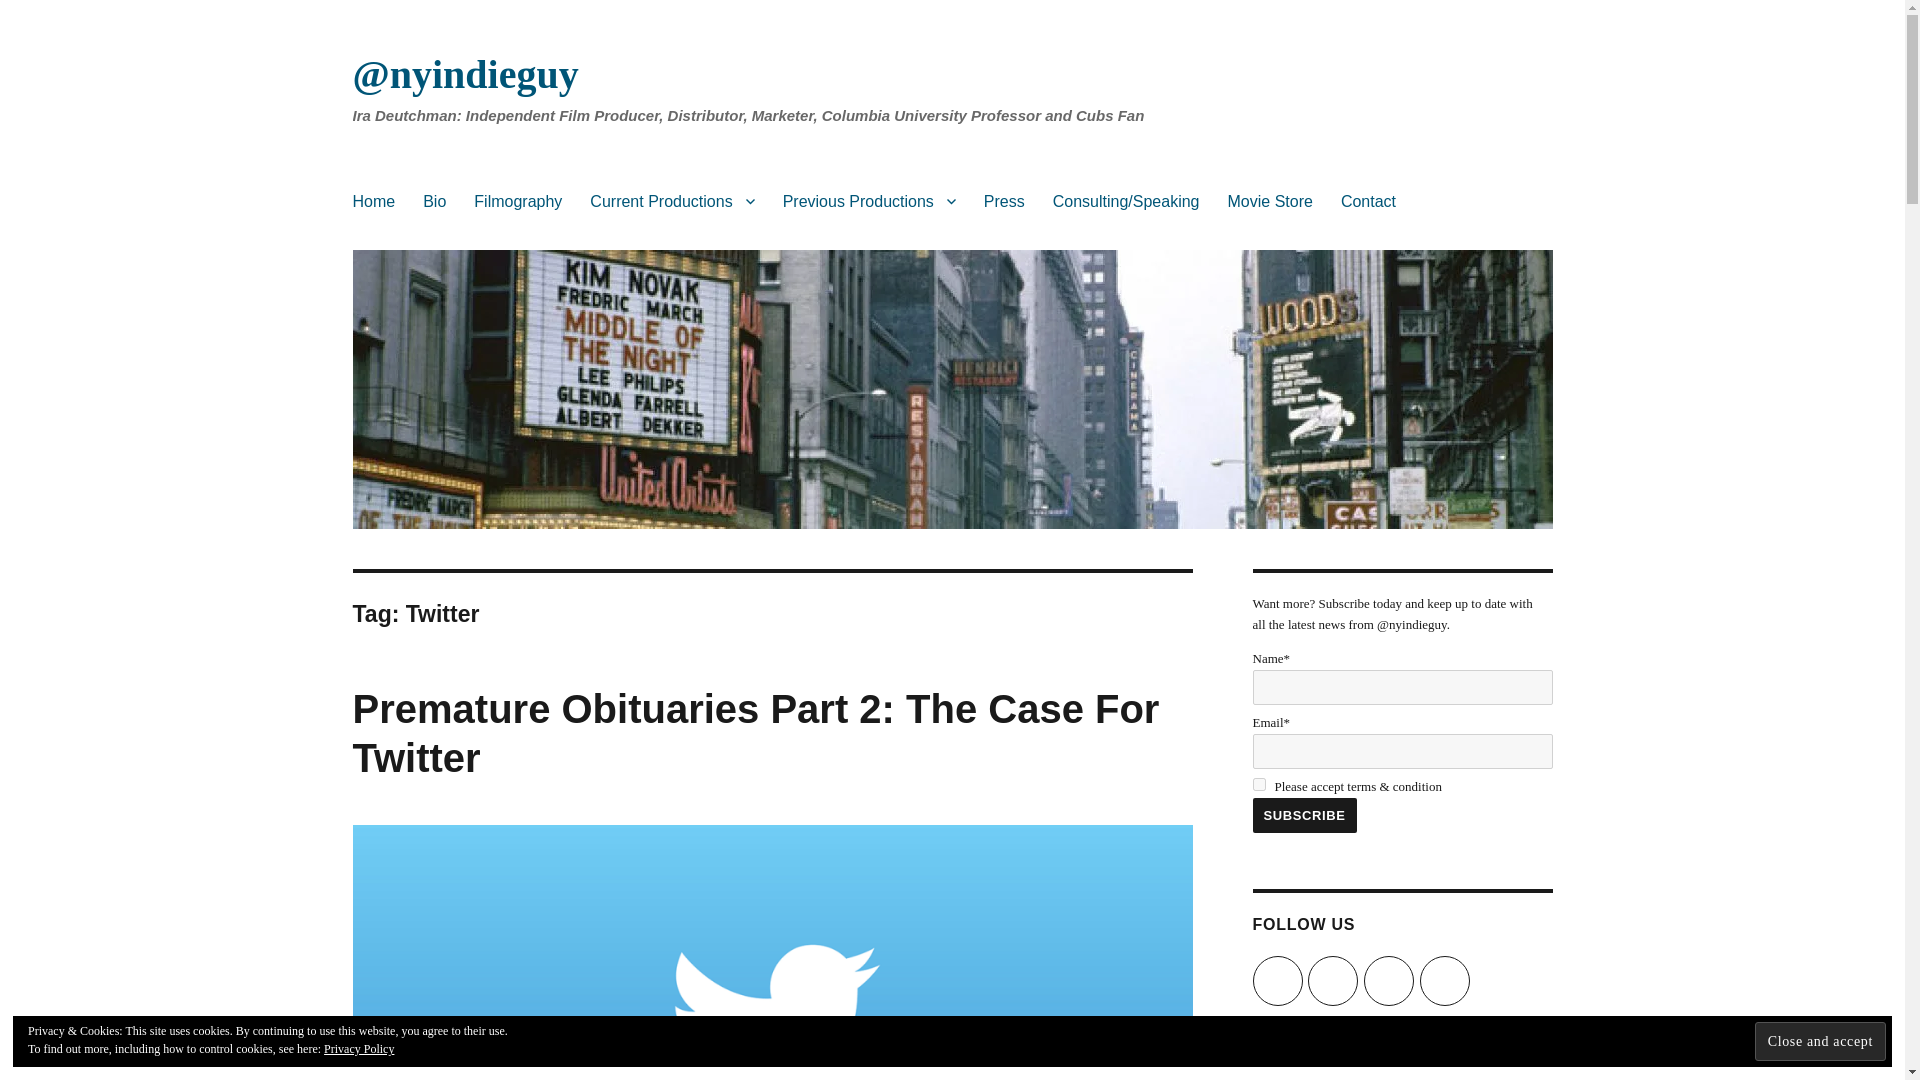  Describe the element at coordinates (1270, 201) in the screenshot. I see `Movie Store` at that location.